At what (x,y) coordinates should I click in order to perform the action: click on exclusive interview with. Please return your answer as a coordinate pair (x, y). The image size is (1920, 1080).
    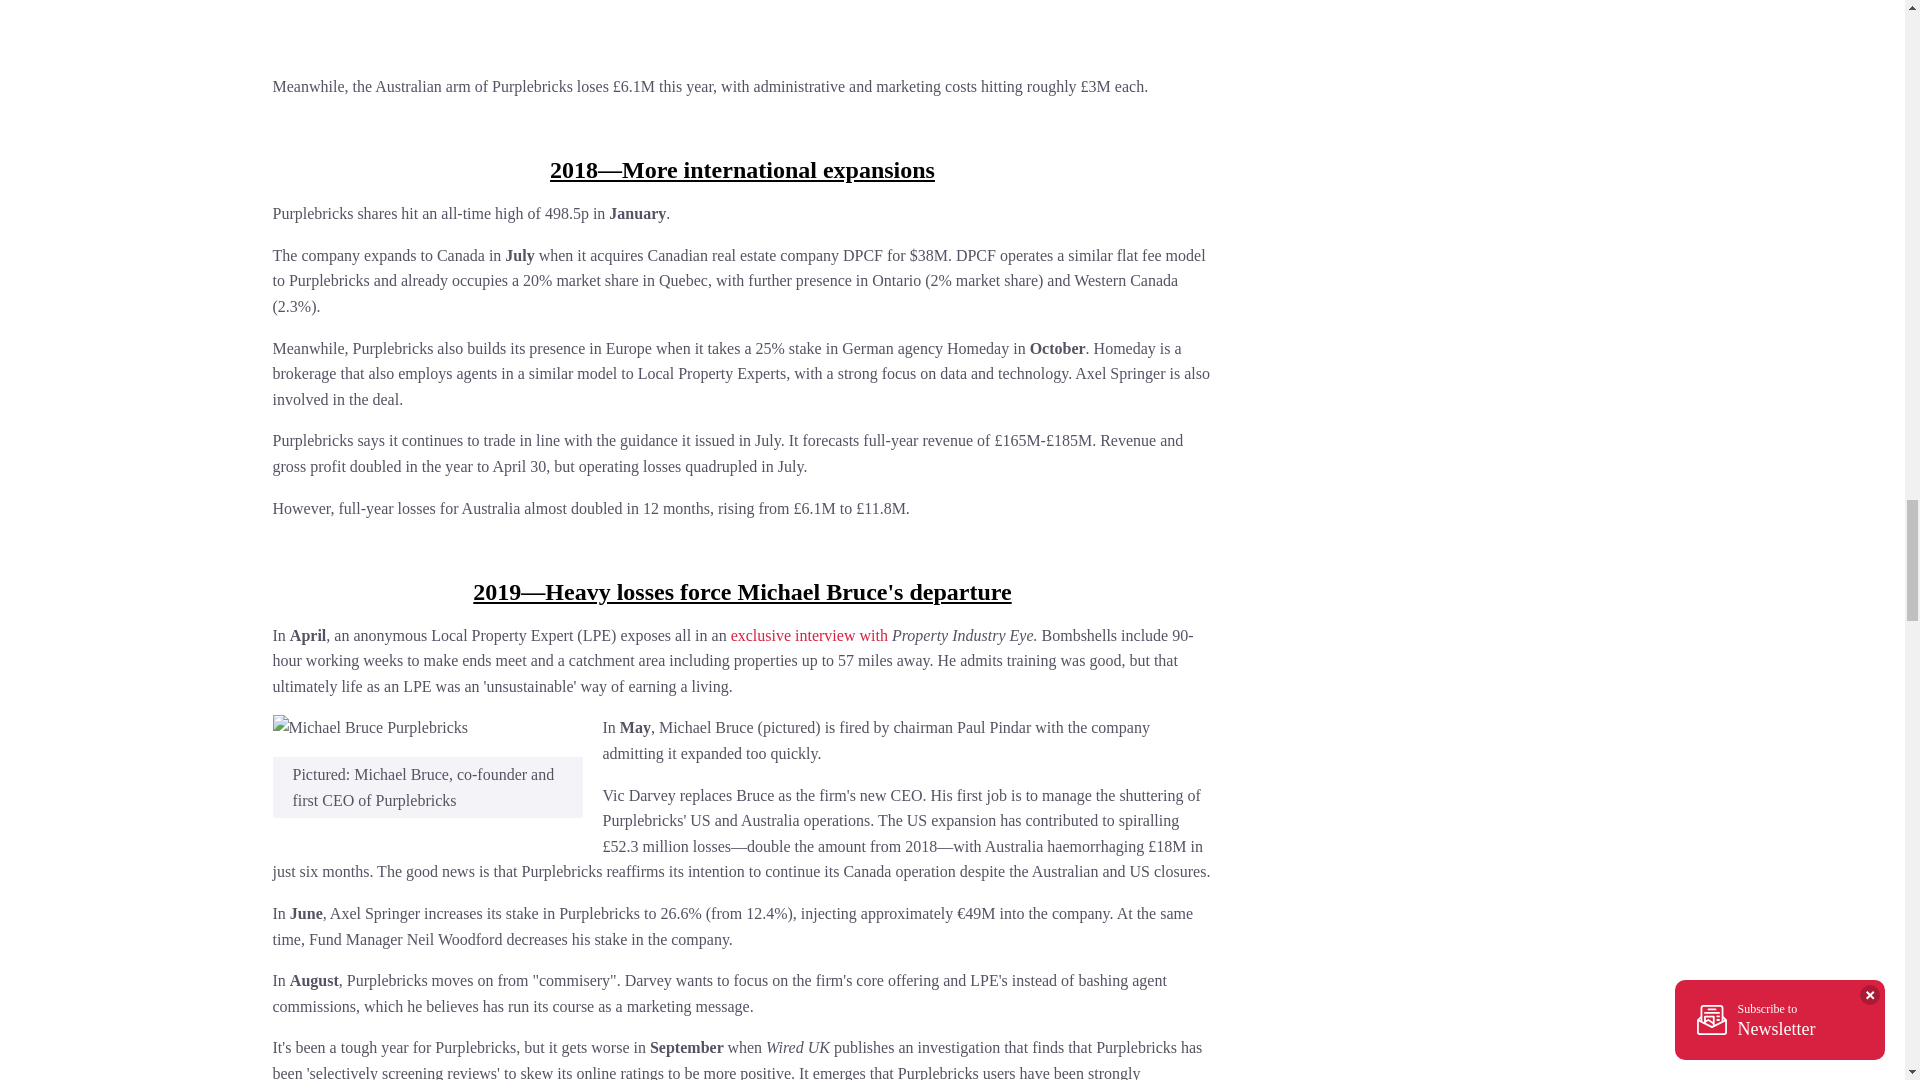
    Looking at the image, I should click on (809, 635).